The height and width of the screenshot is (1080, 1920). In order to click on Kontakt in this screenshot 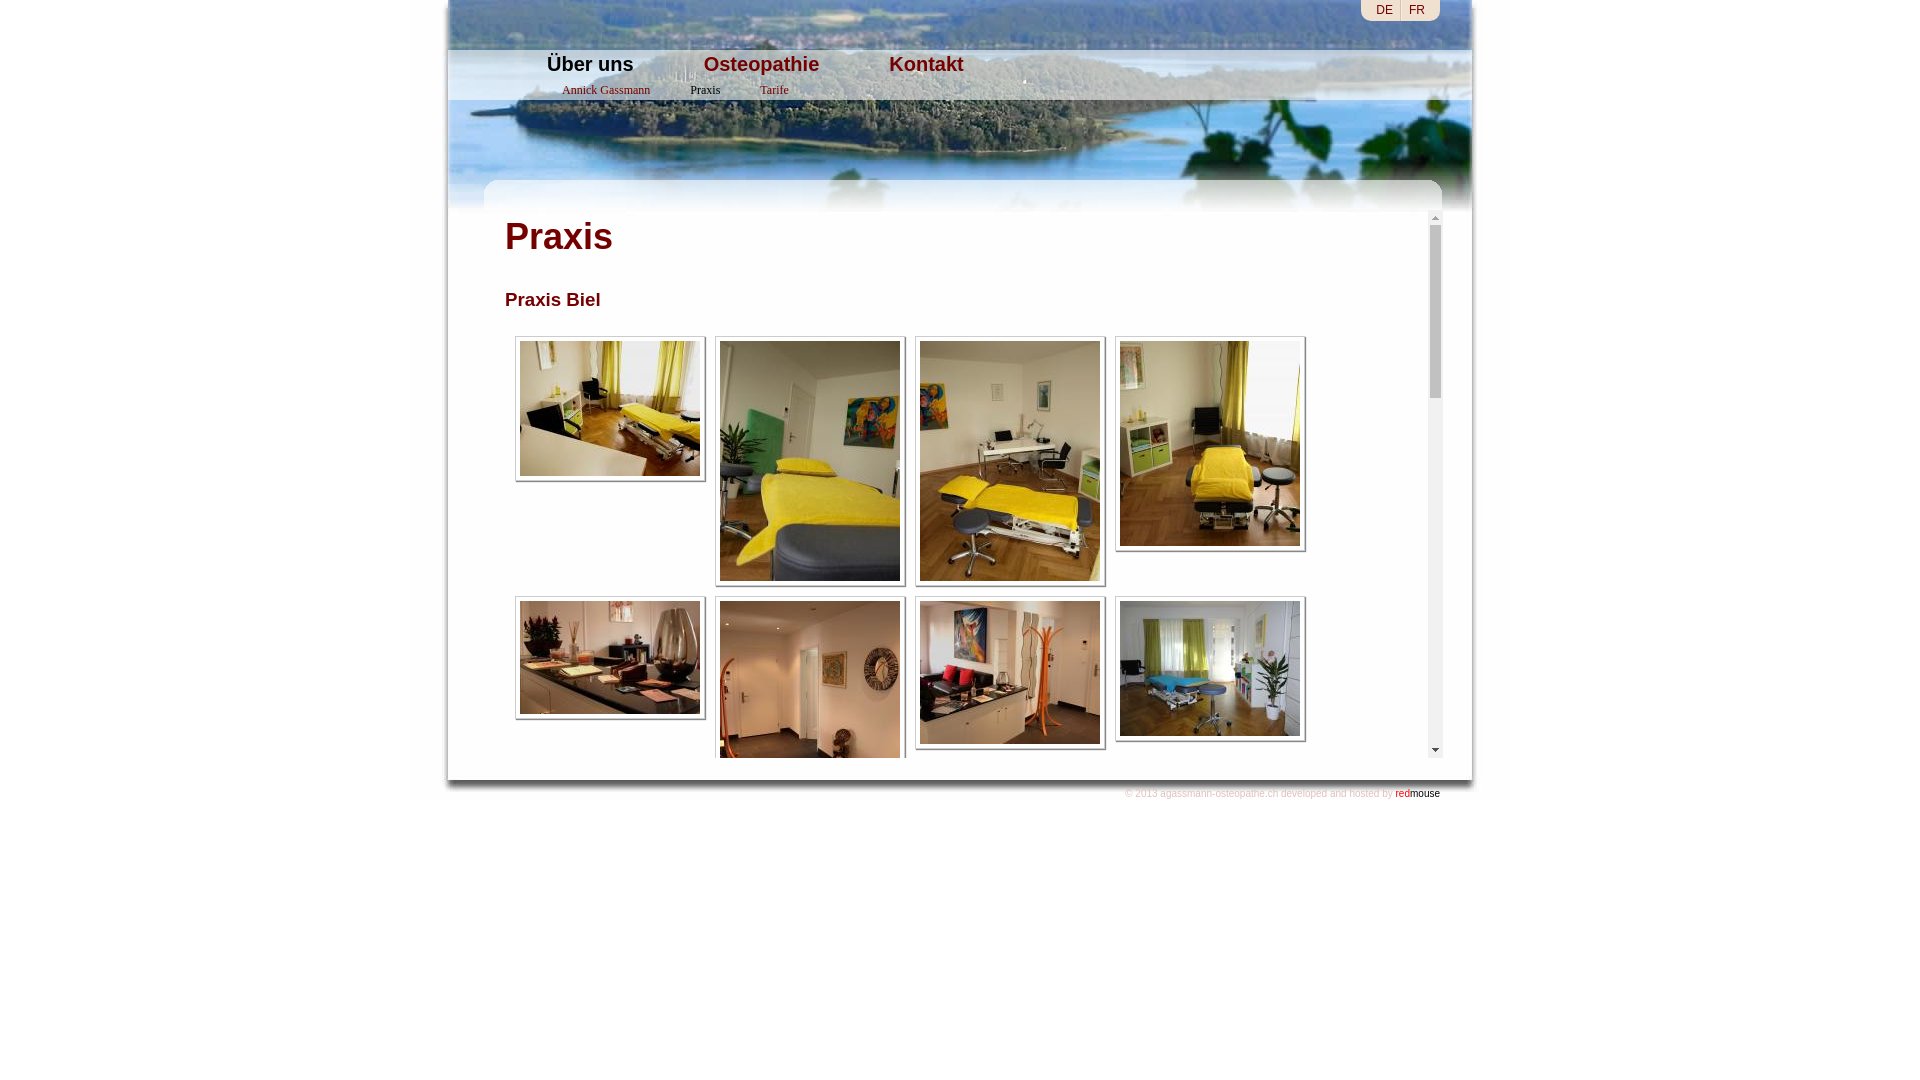, I will do `click(926, 64)`.